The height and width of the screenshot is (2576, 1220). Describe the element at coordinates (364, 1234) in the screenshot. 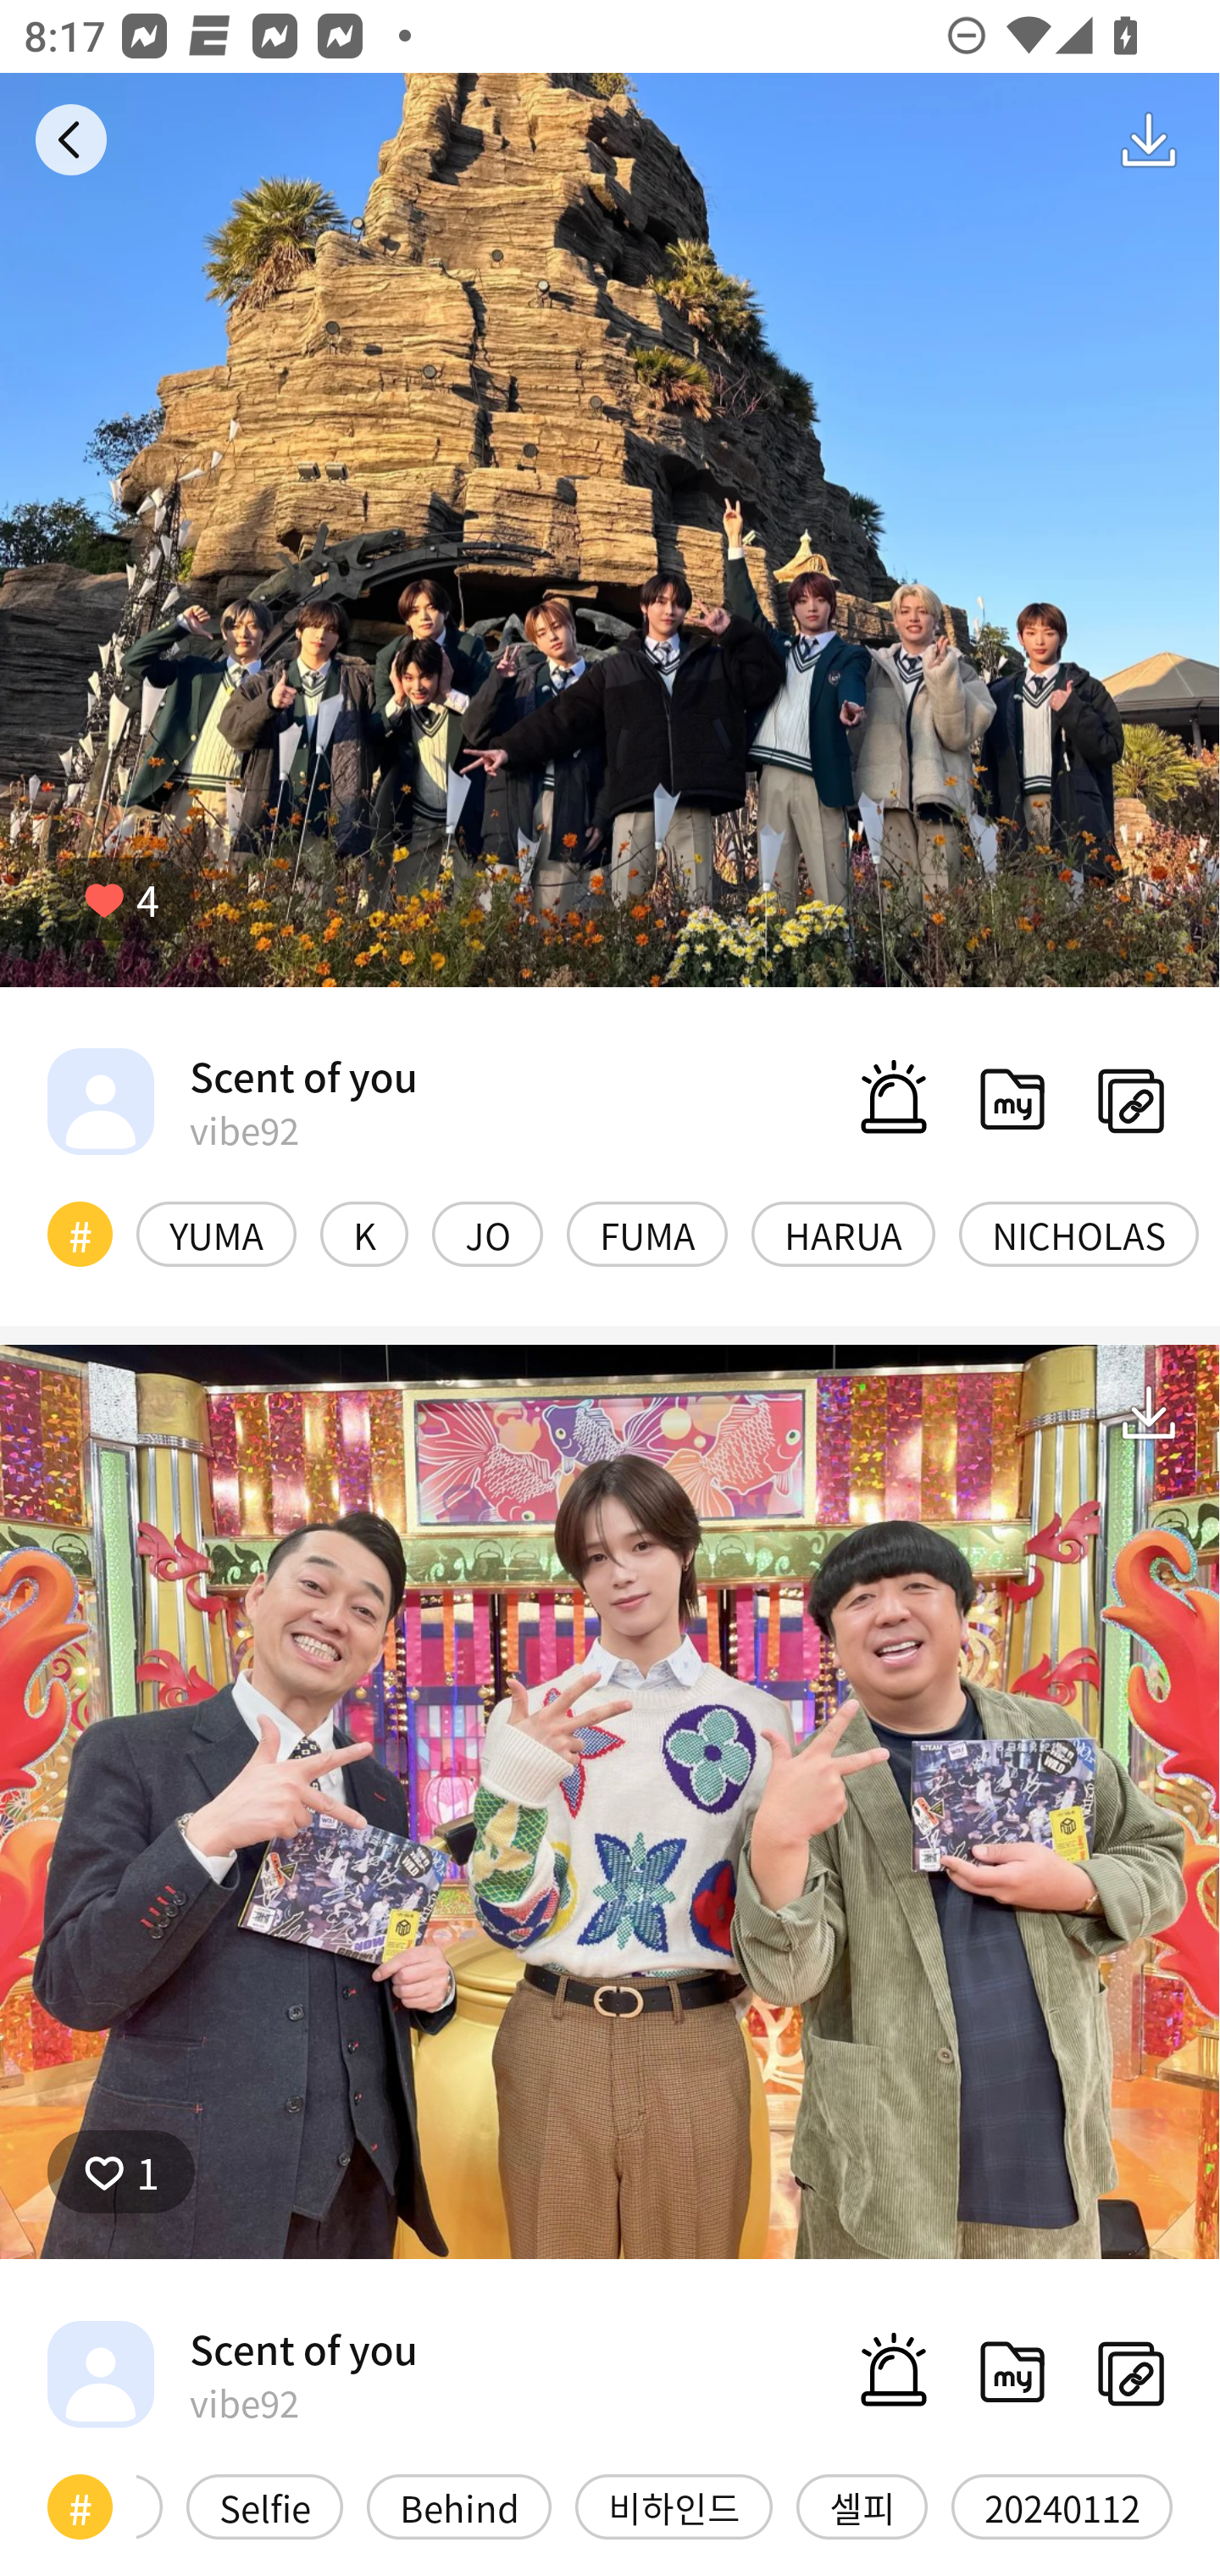

I see `K` at that location.